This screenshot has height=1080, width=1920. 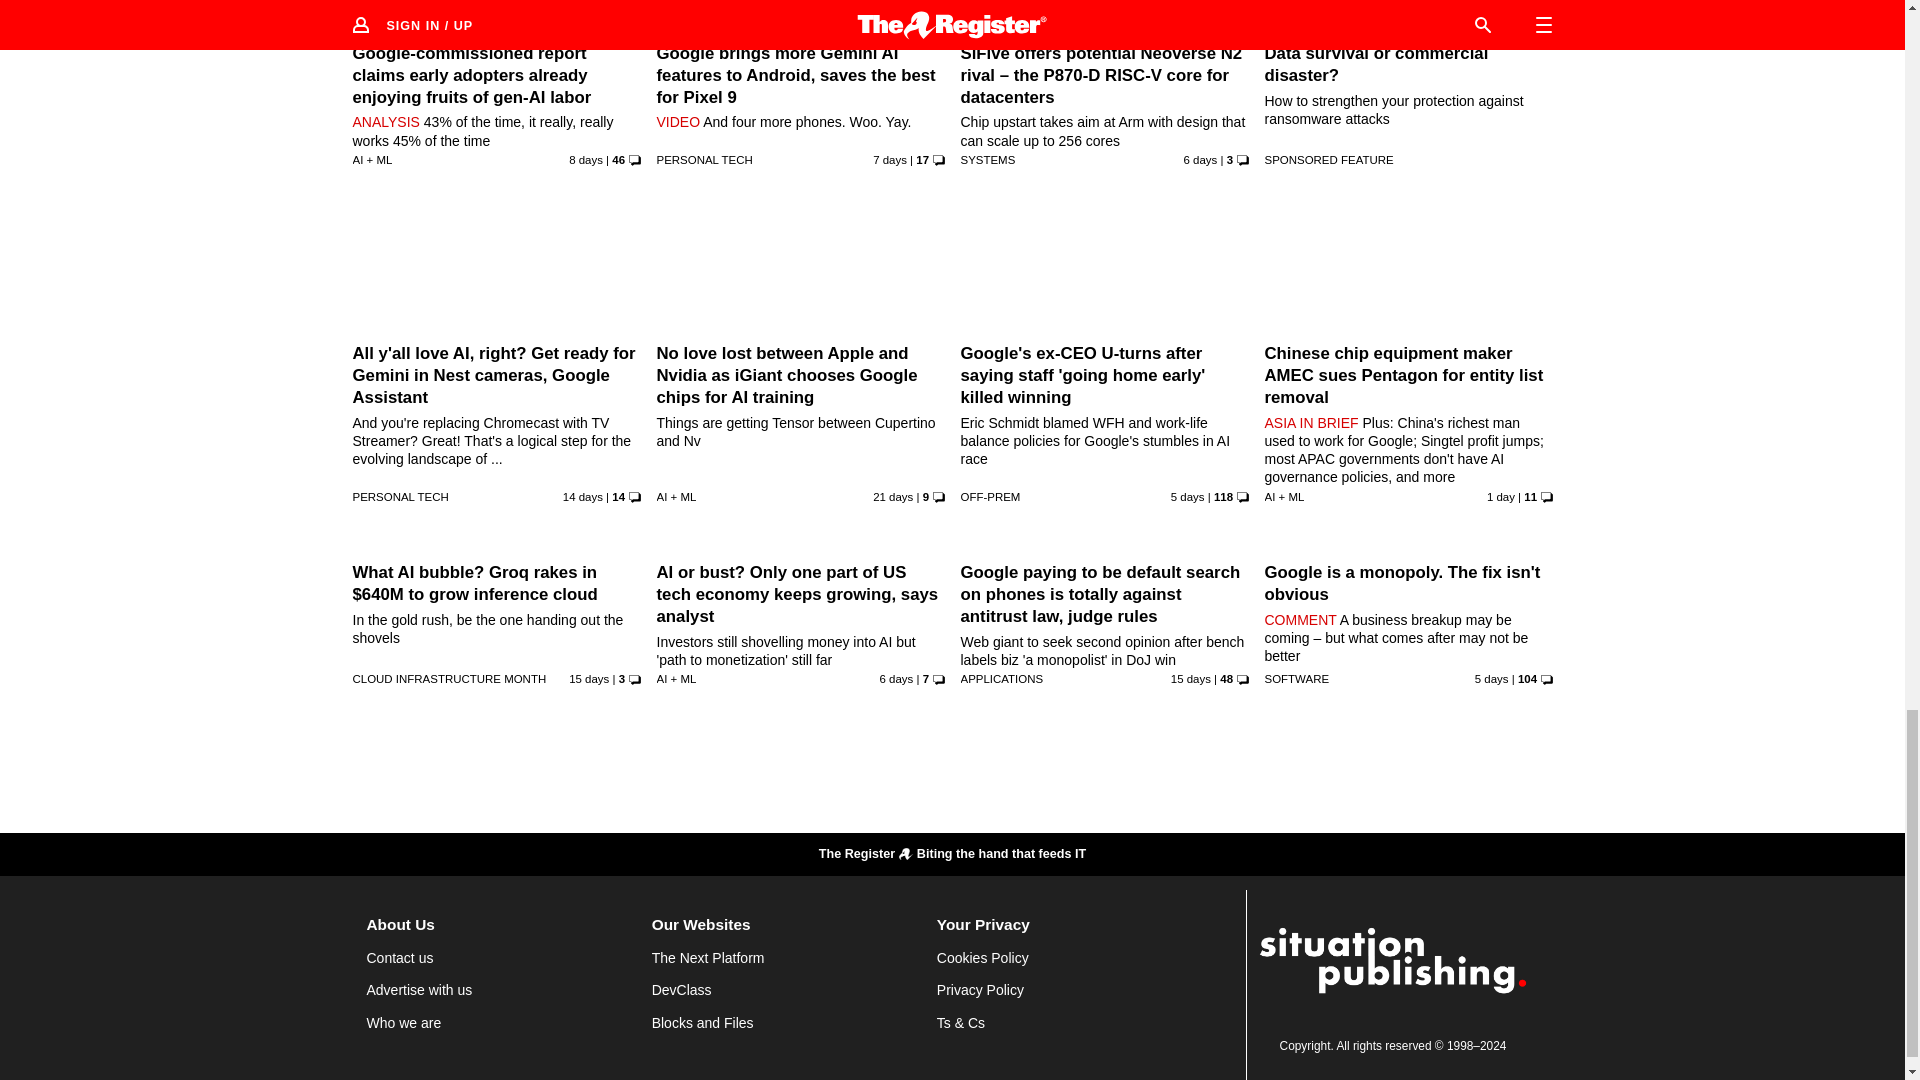 I want to click on 14 Aug 2024 14:25, so click(x=1200, y=160).